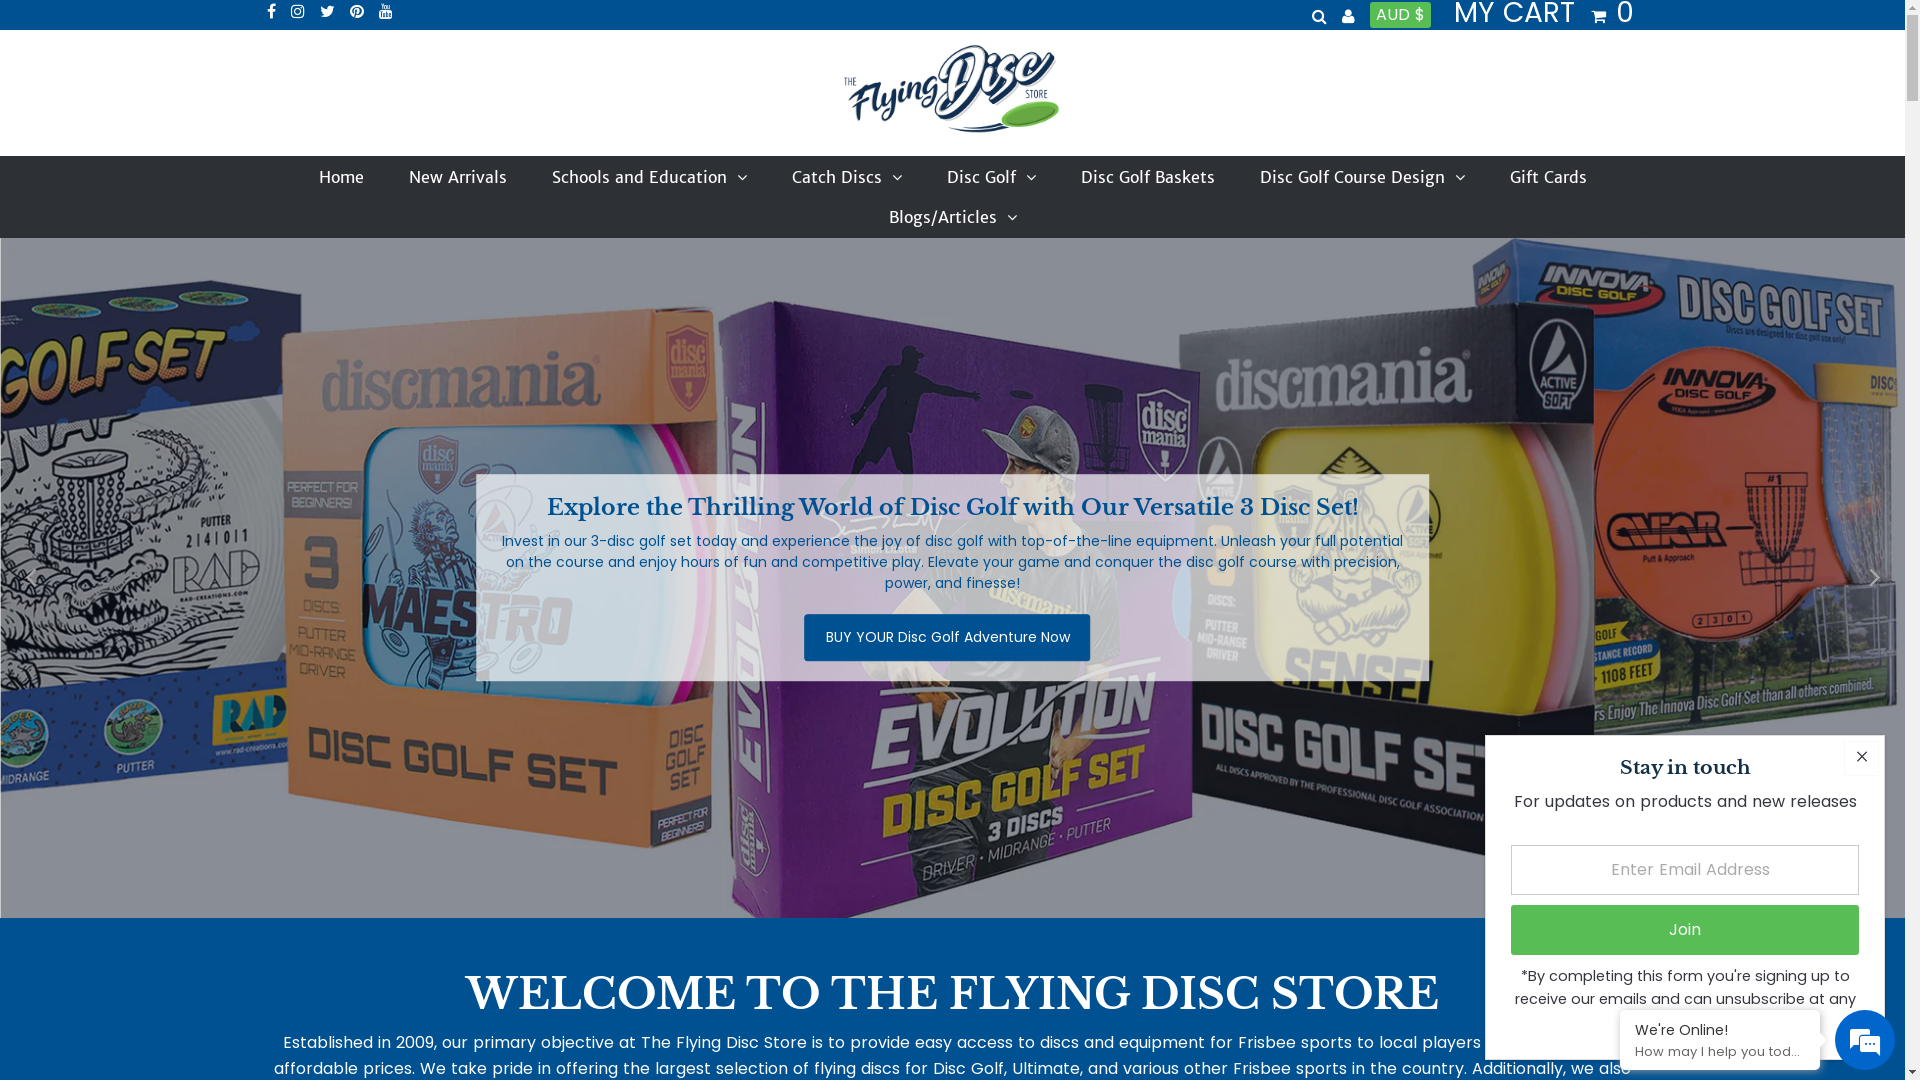 Image resolution: width=1920 pixels, height=1080 pixels. What do you see at coordinates (952, 217) in the screenshot?
I see `Blogs/Articles` at bounding box center [952, 217].